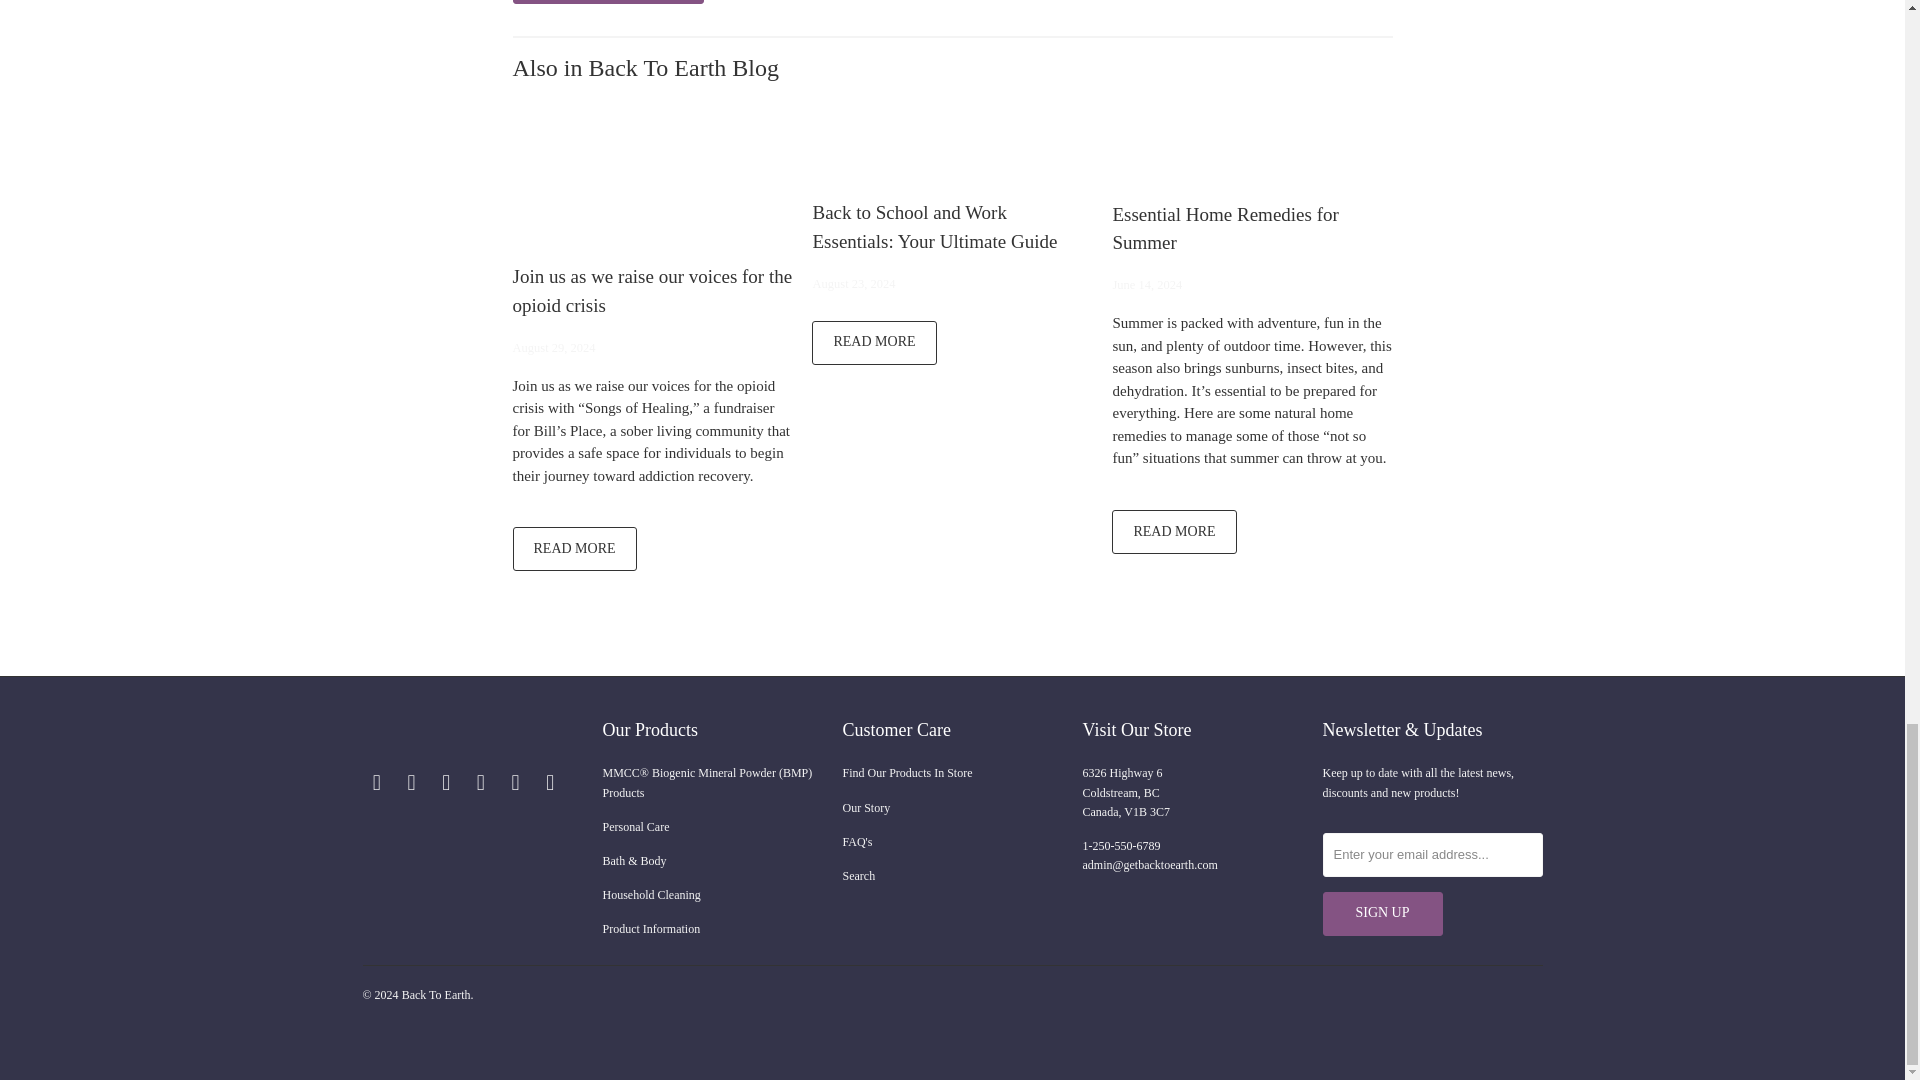  What do you see at coordinates (952, 148) in the screenshot?
I see `Back to School and Work Essentials: Your Ultimate Guide` at bounding box center [952, 148].